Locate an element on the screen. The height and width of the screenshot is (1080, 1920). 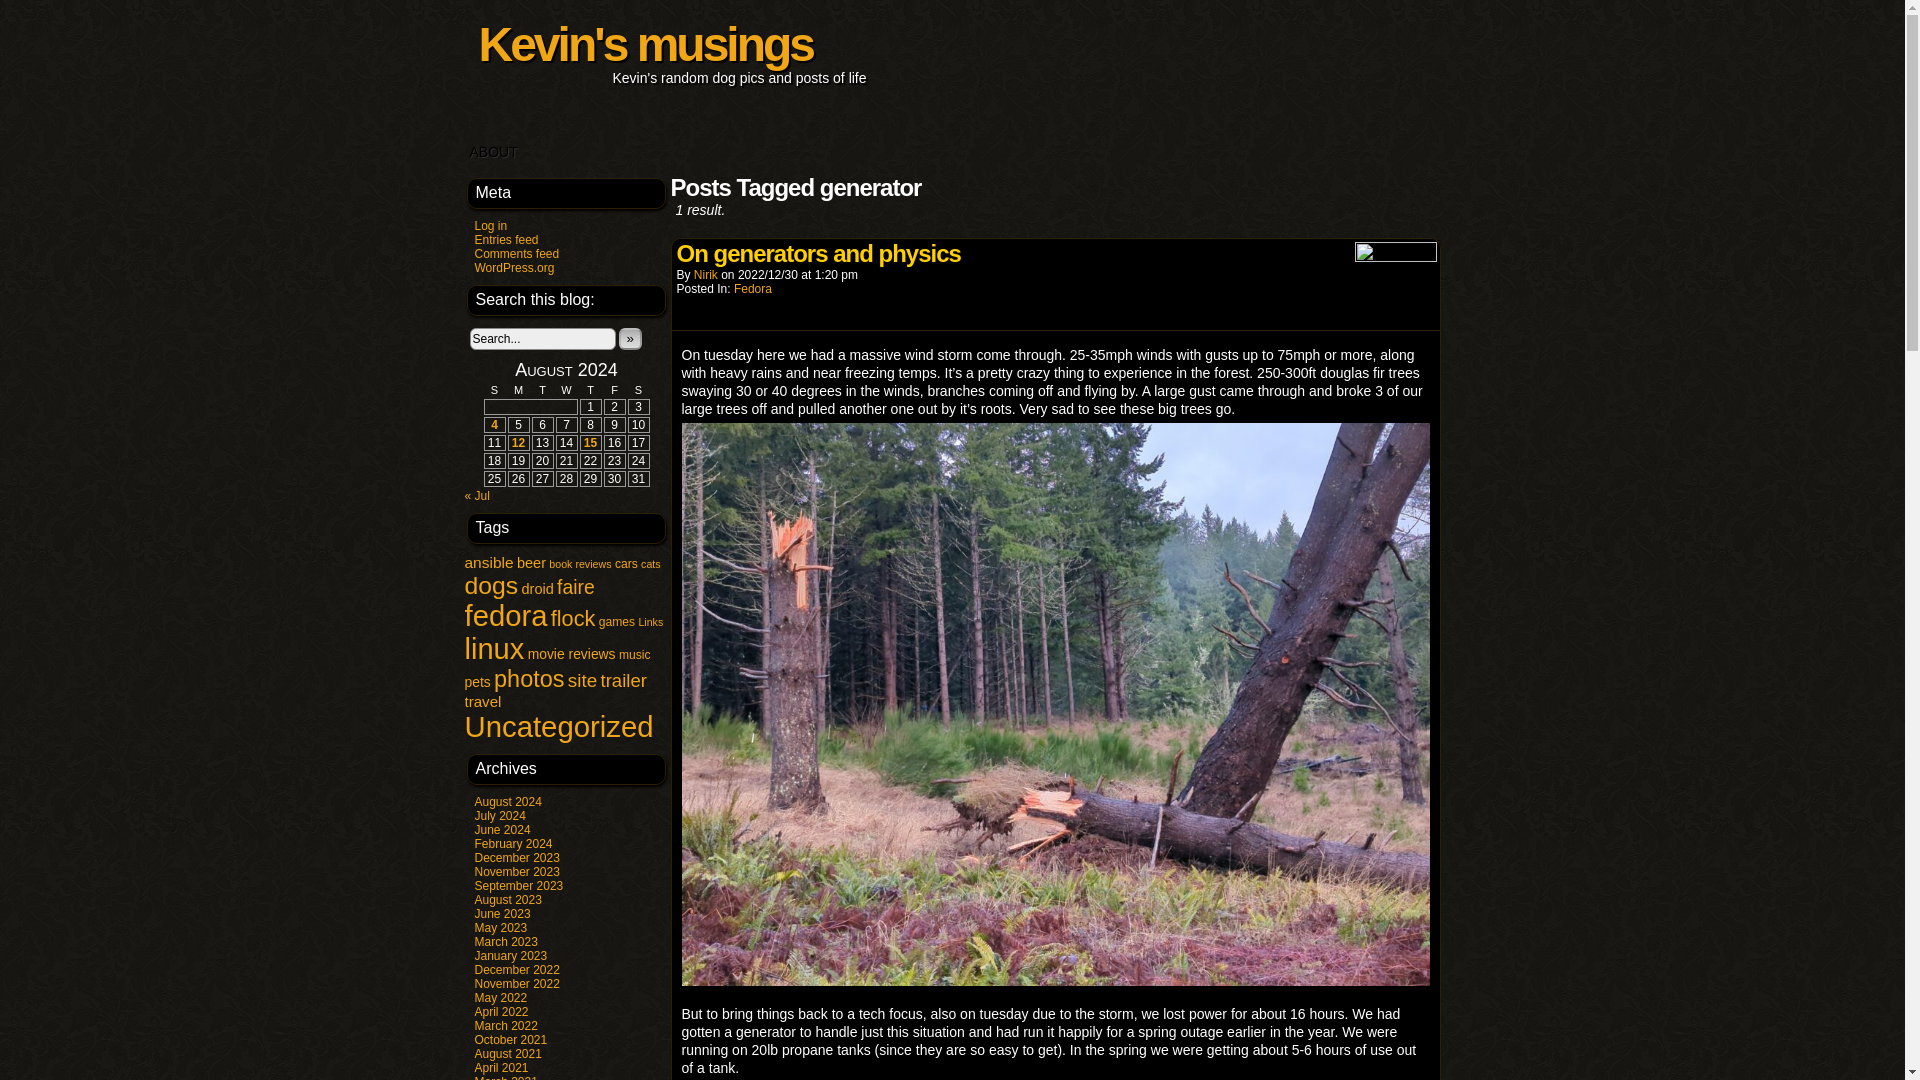
dogs is located at coordinates (491, 586).